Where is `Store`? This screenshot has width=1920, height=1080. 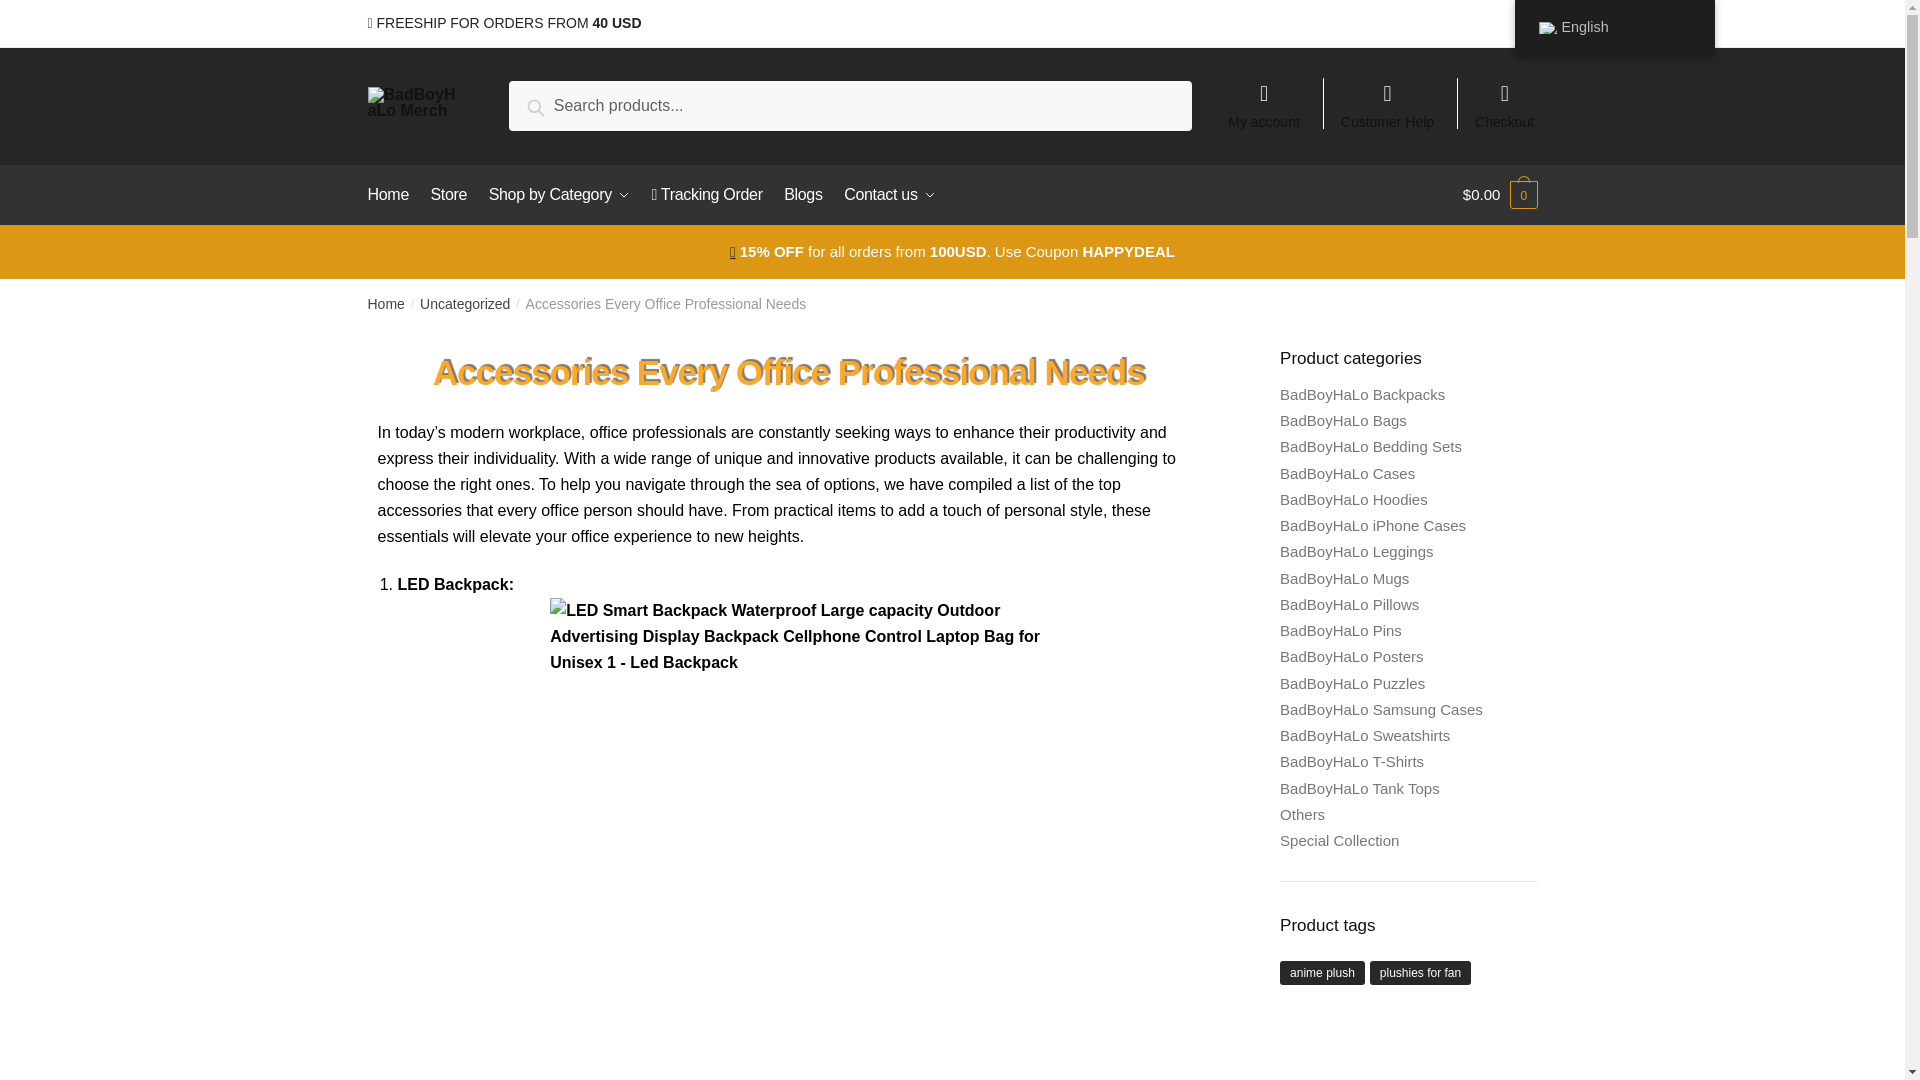 Store is located at coordinates (448, 194).